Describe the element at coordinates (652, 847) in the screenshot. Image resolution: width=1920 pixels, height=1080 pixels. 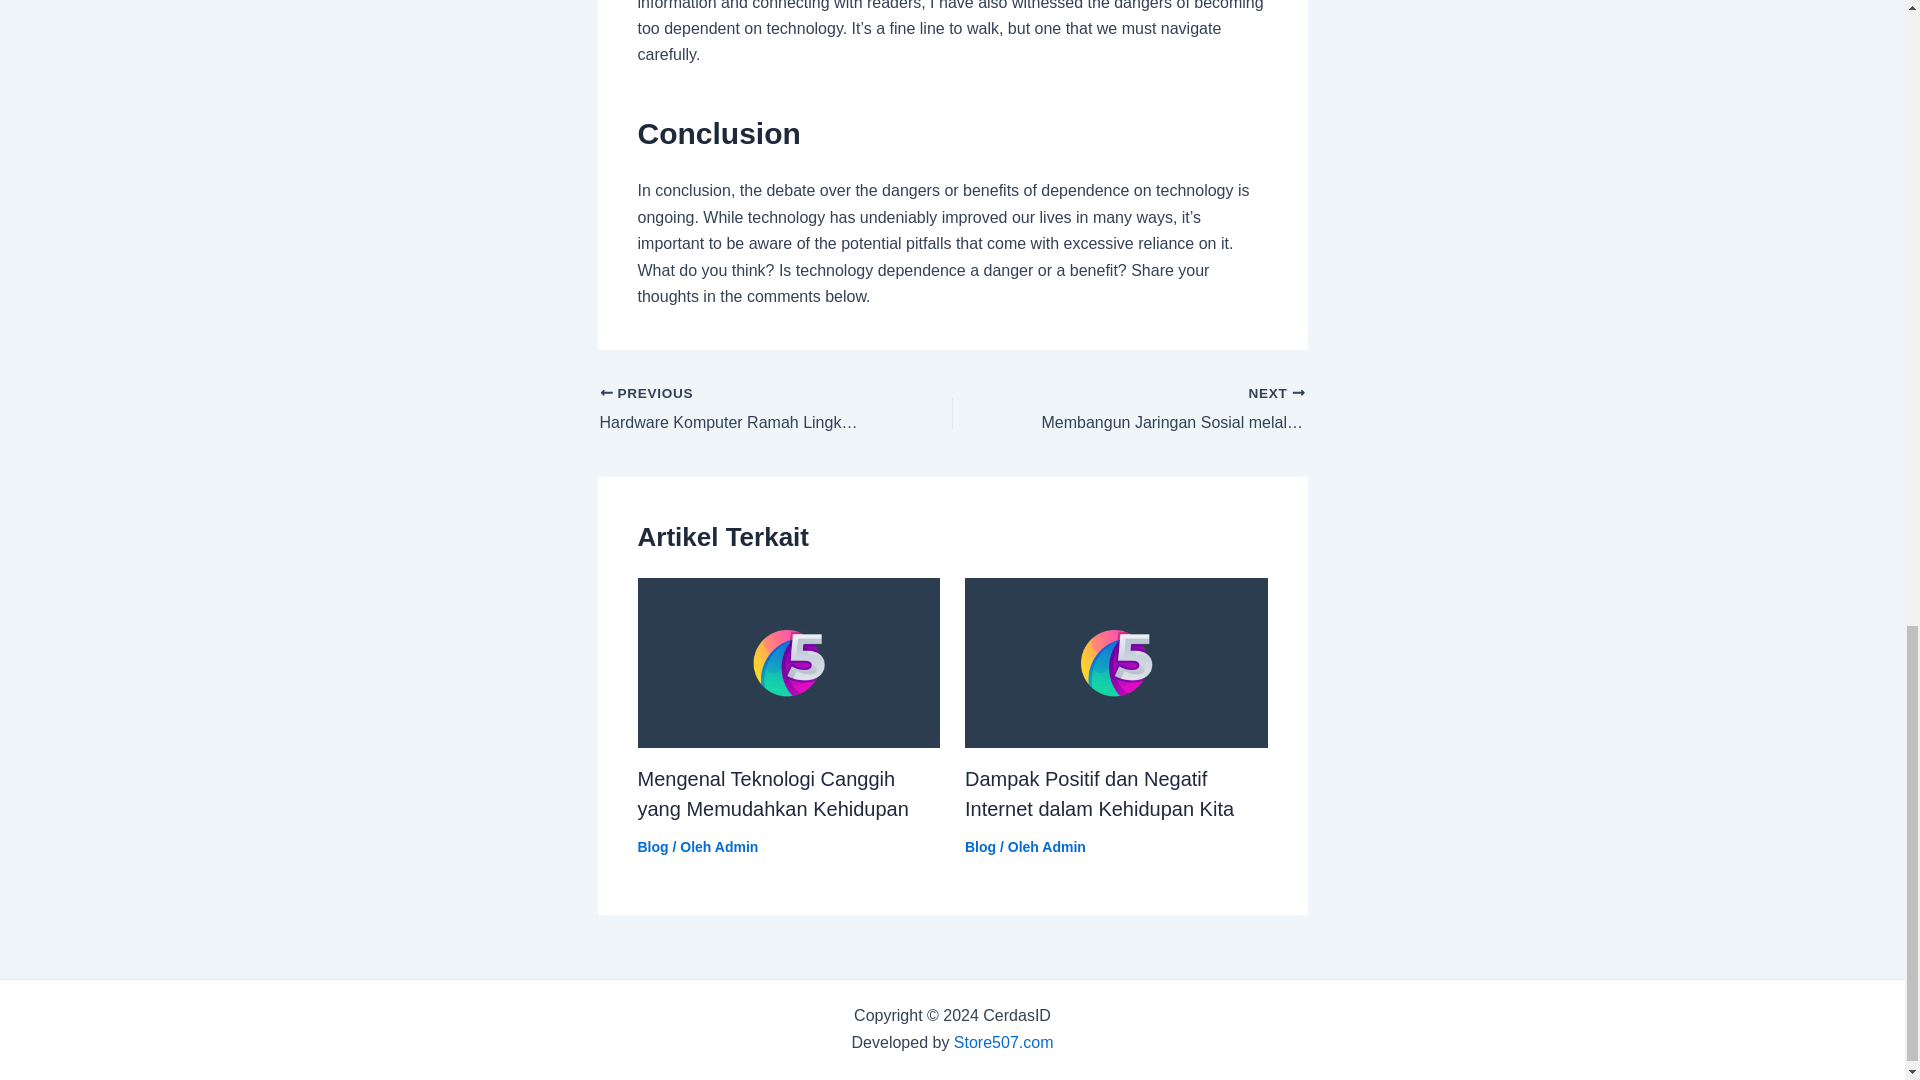
I see `Blog` at that location.